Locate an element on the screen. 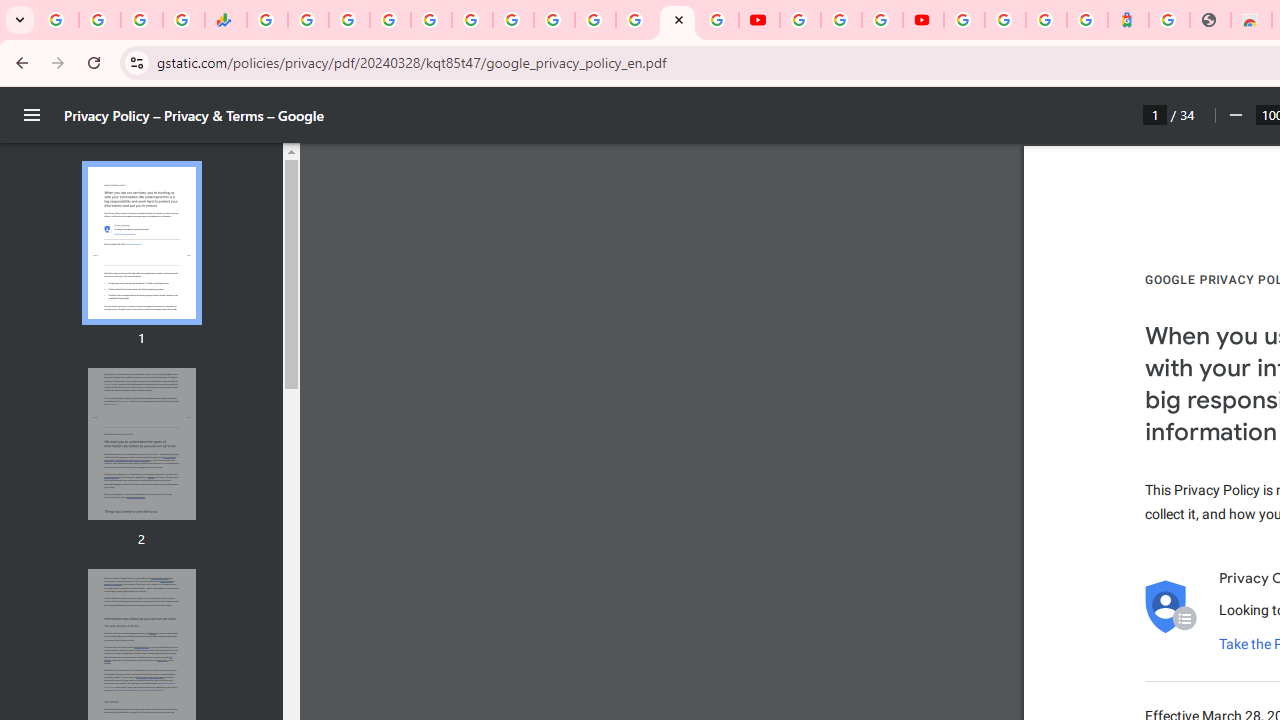 The image size is (1280, 720). YouTube is located at coordinates (800, 20).